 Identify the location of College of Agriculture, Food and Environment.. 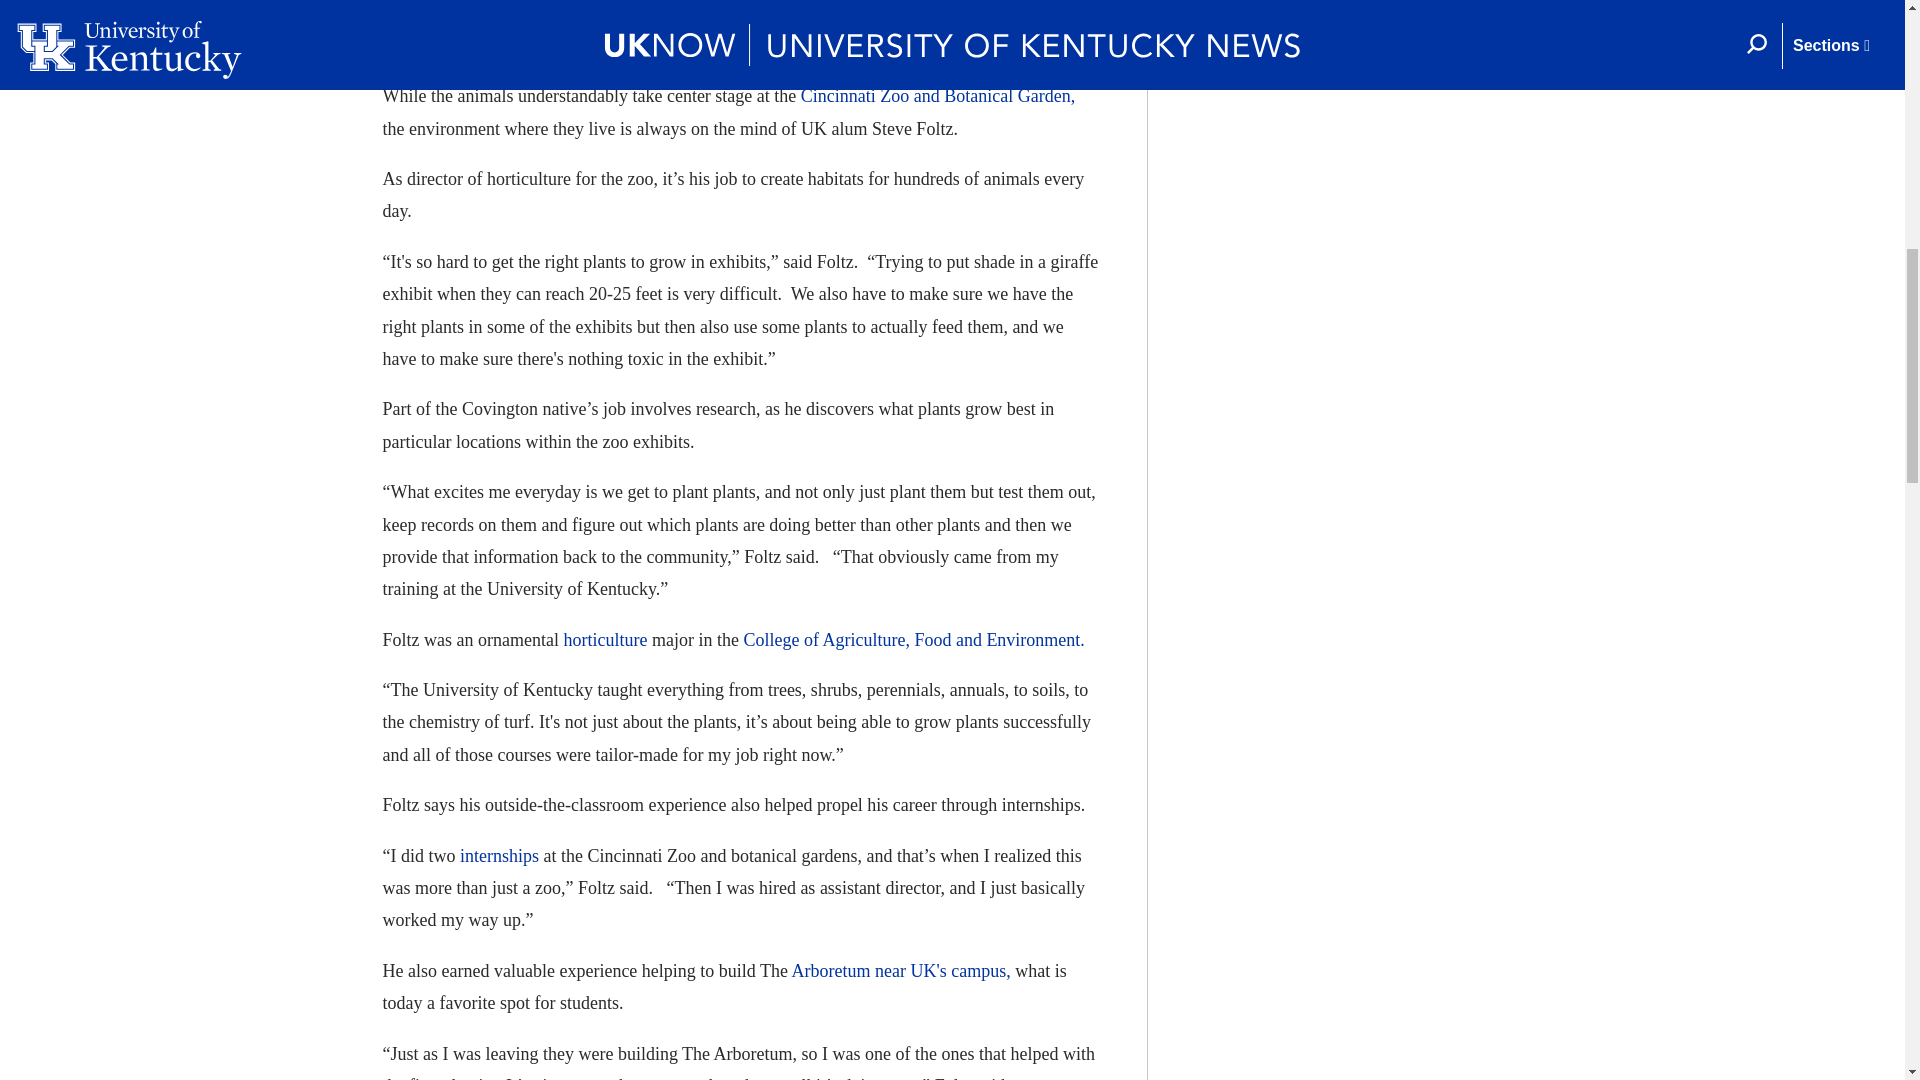
(914, 640).